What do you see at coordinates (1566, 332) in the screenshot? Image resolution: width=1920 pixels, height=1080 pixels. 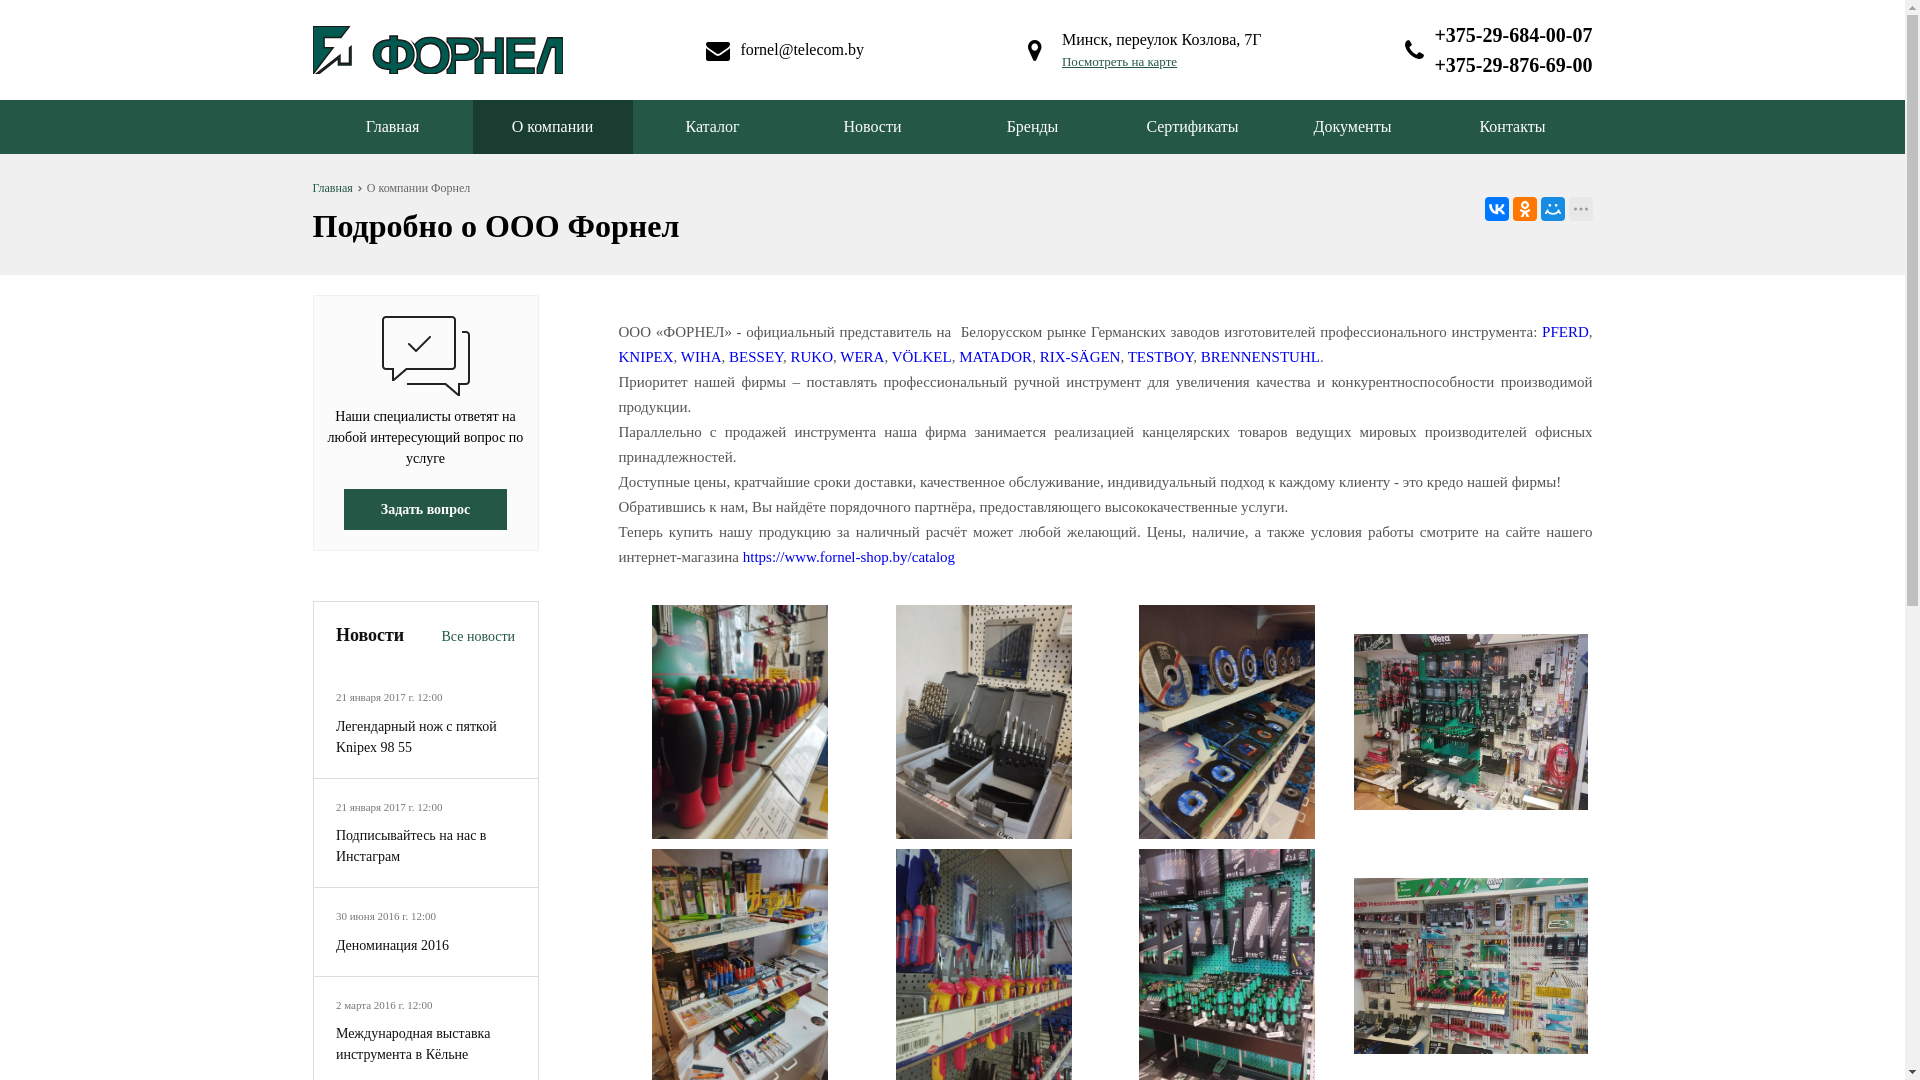 I see `PFERD` at bounding box center [1566, 332].